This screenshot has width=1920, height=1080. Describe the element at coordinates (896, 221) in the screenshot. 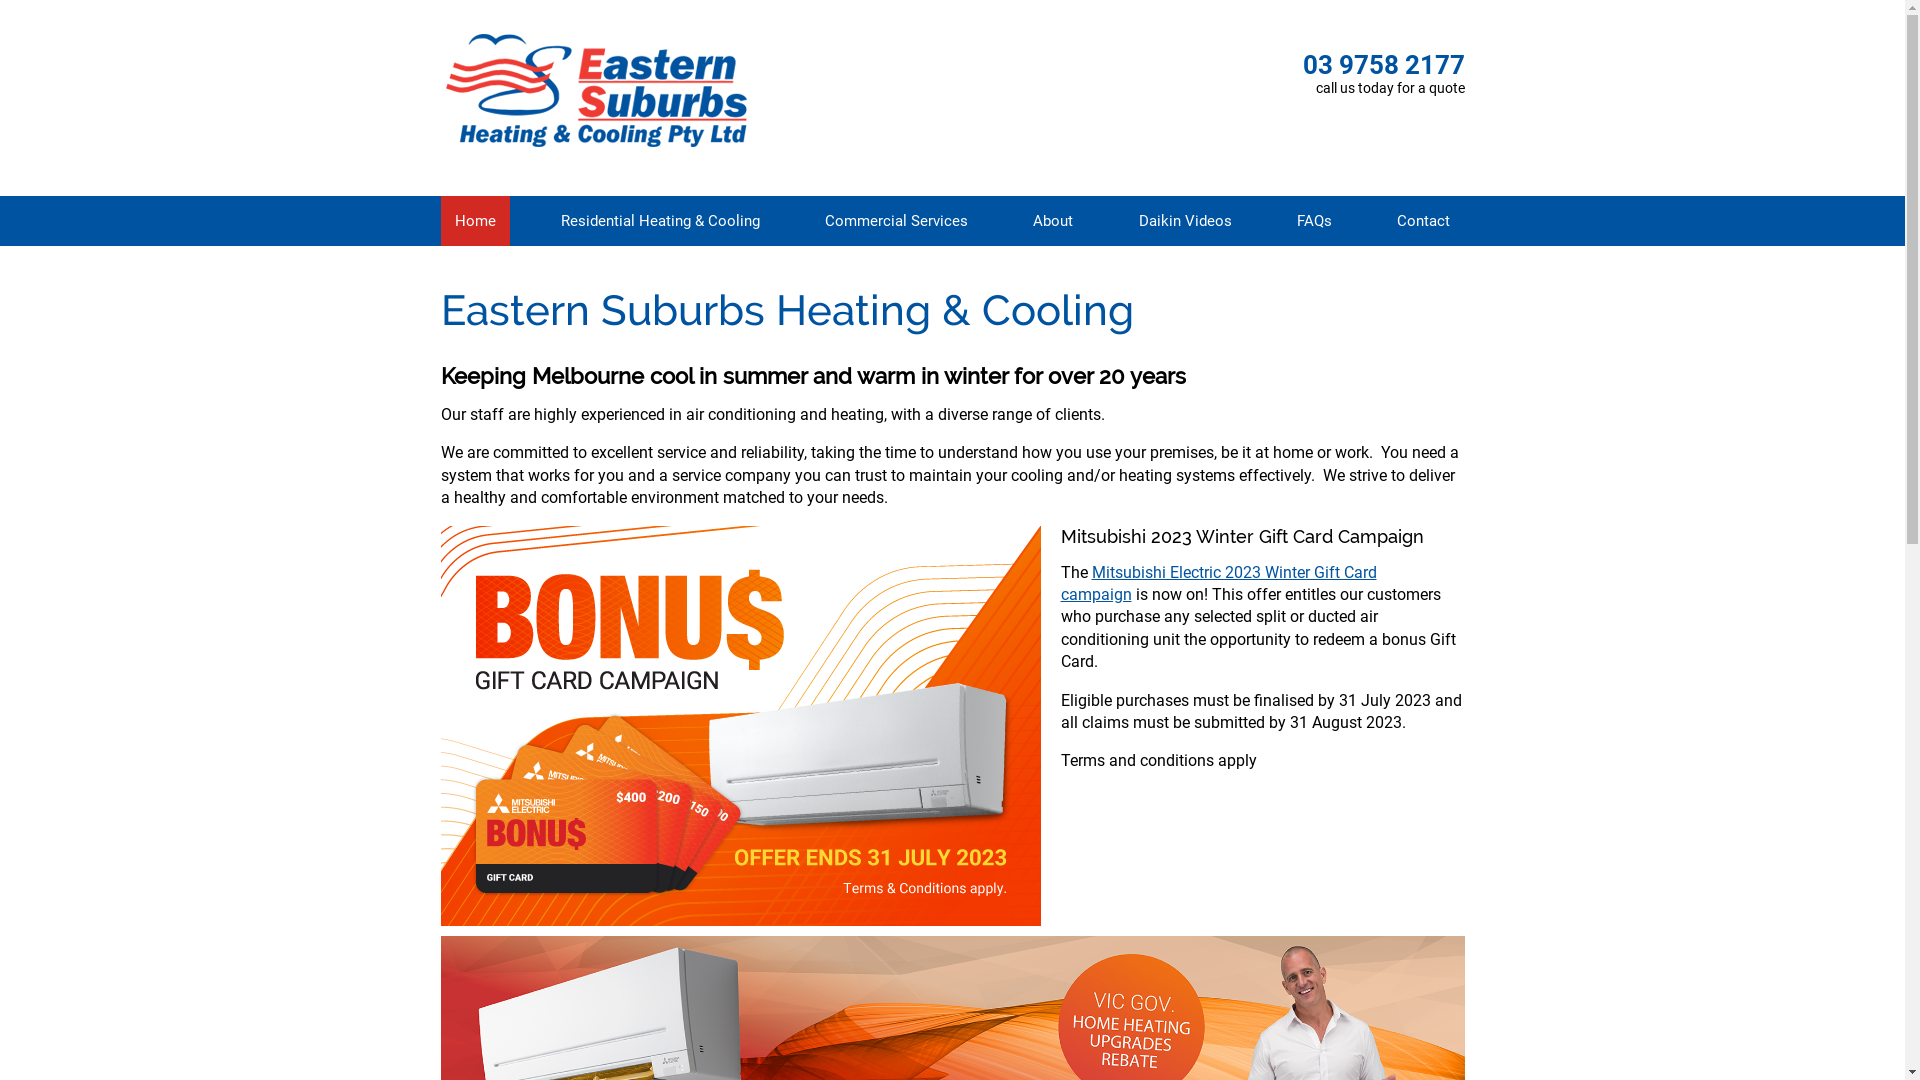

I see `Commercial Services` at that location.